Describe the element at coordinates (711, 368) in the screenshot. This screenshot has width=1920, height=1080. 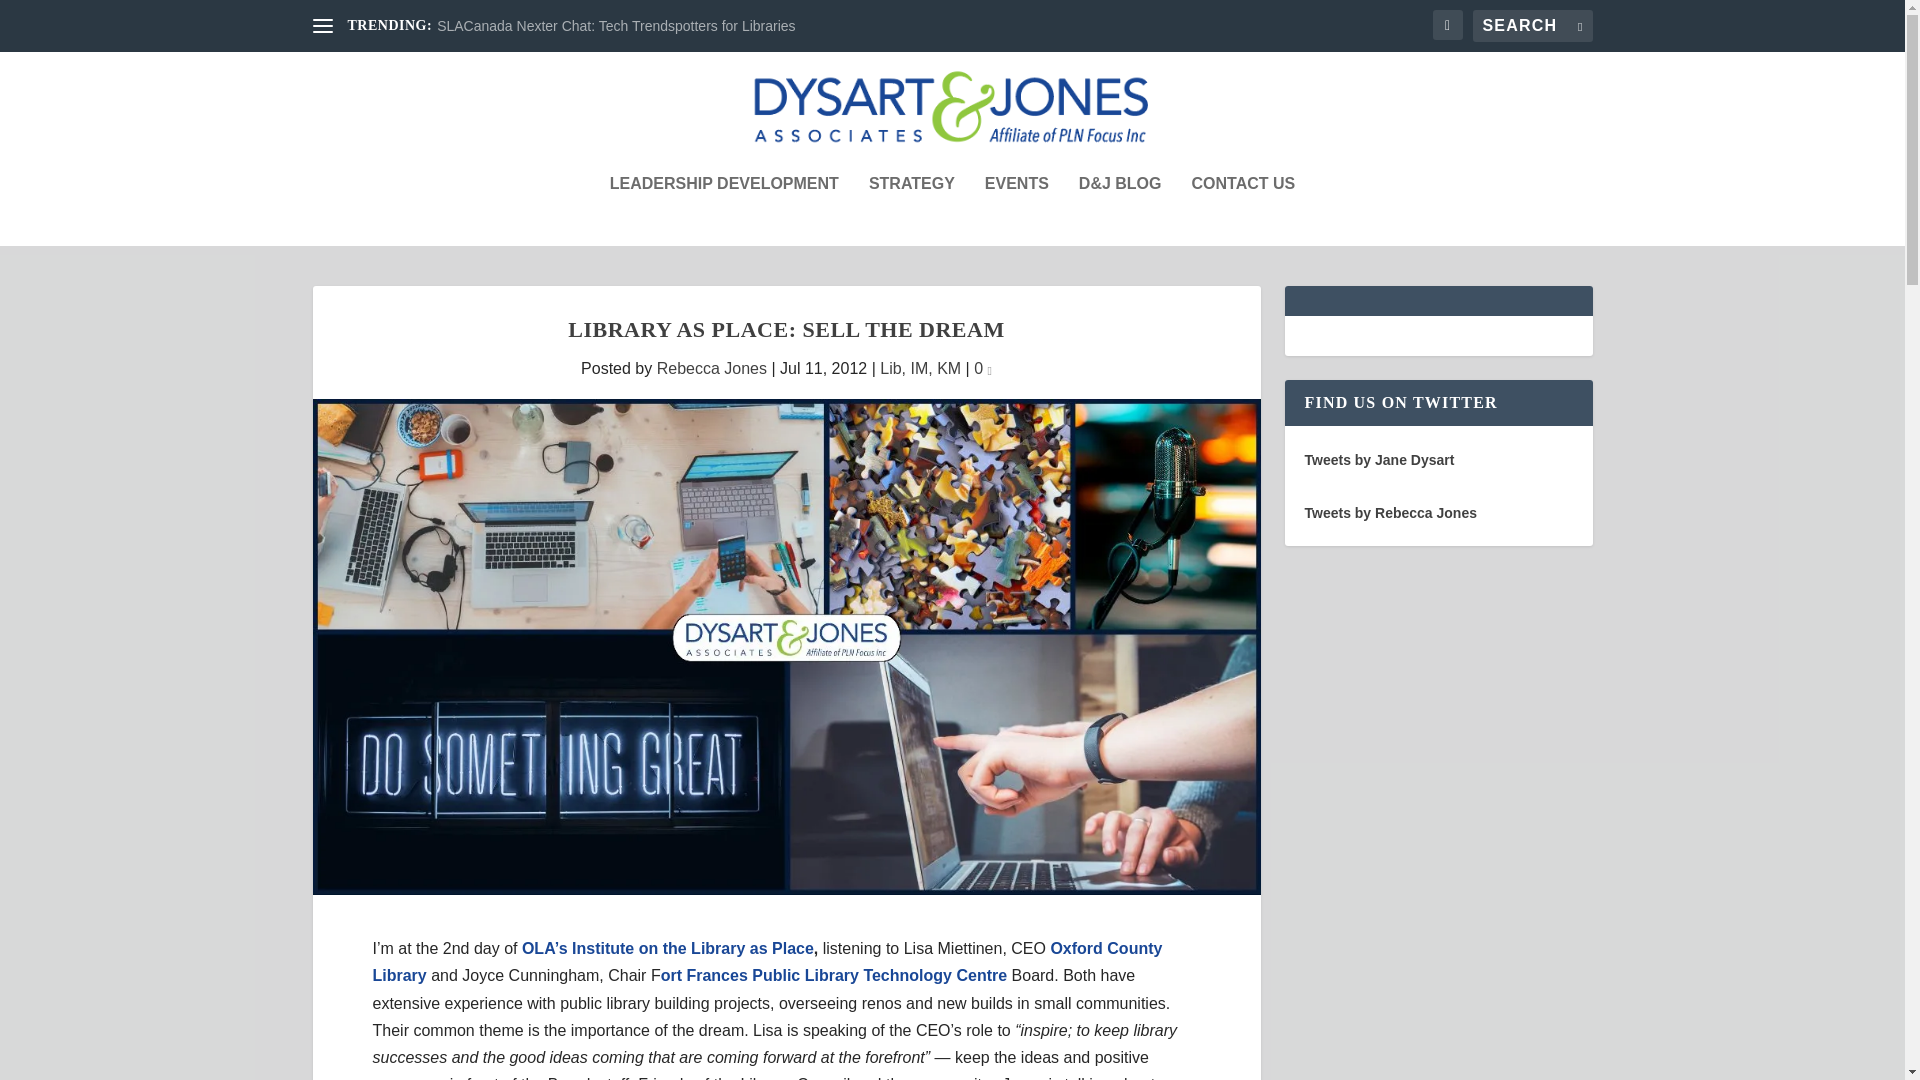
I see `Posts by Rebecca Jones` at that location.